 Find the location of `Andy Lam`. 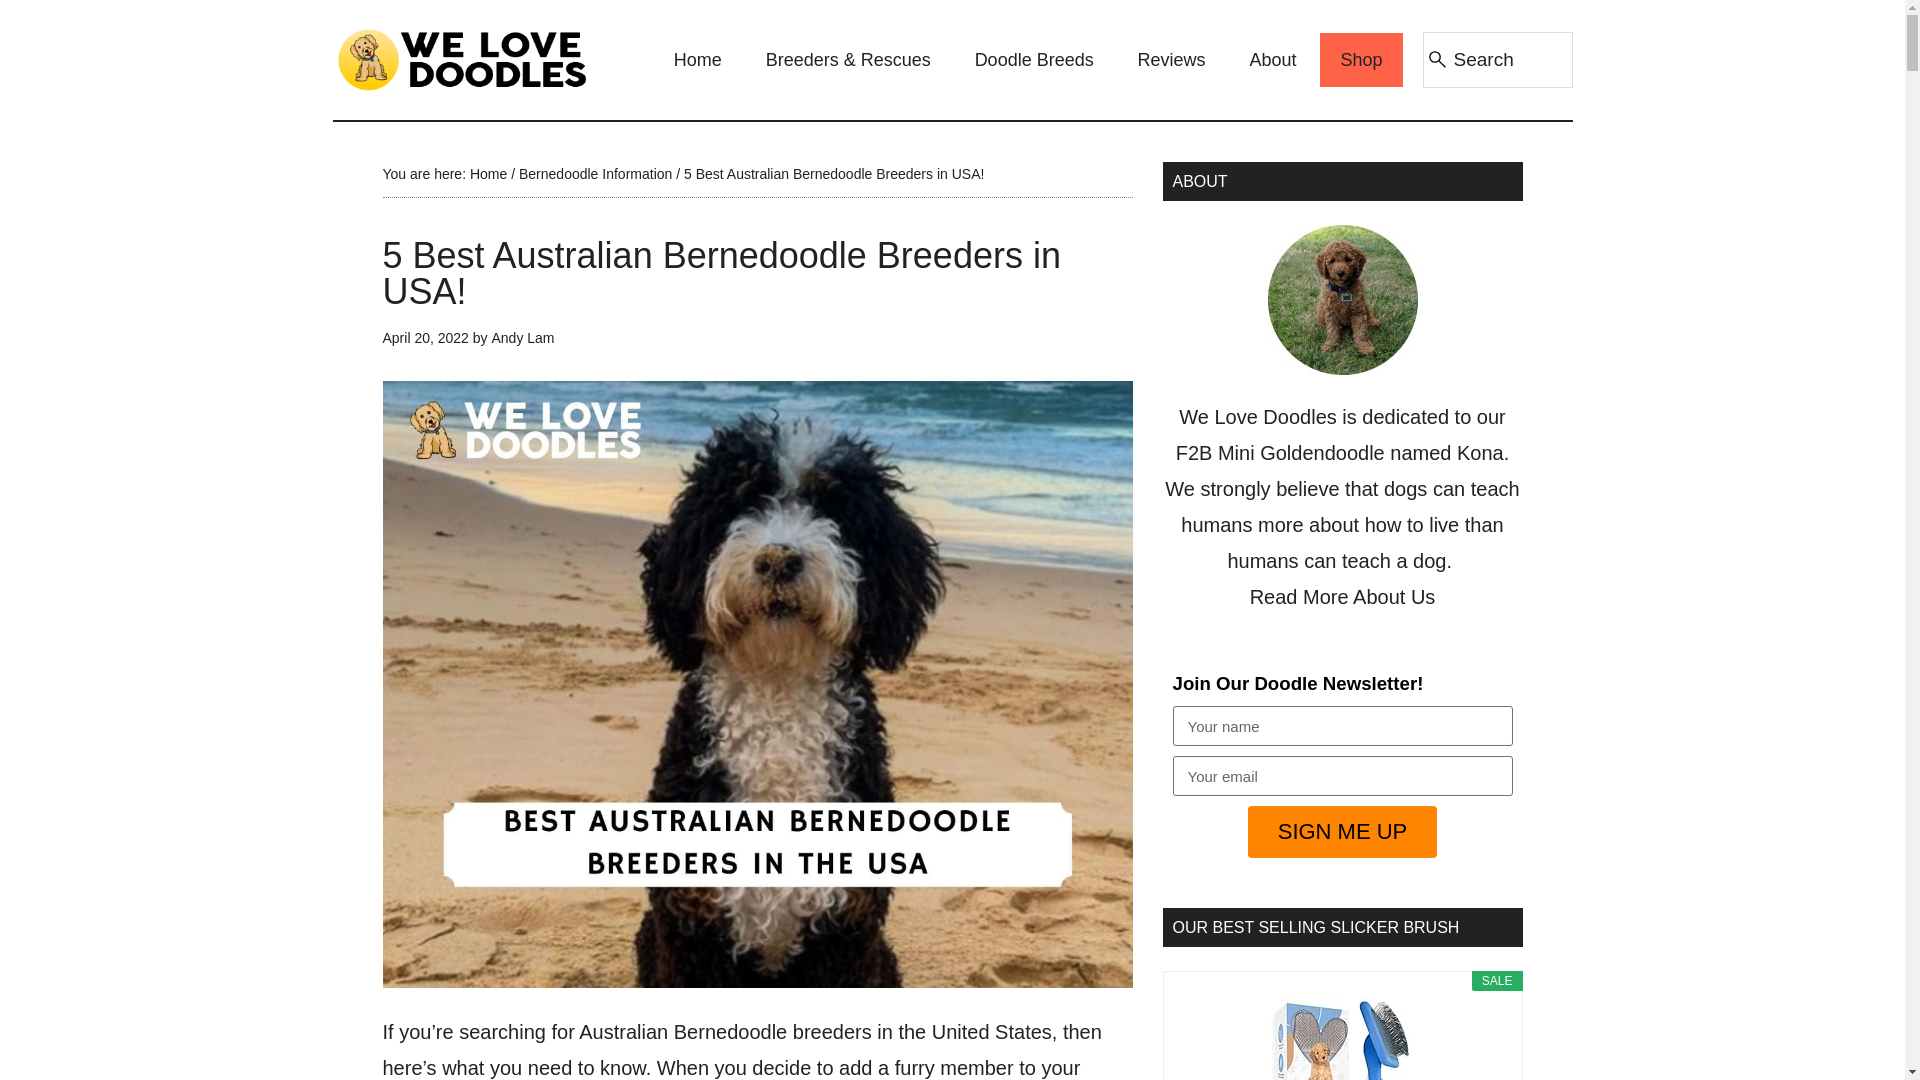

Andy Lam is located at coordinates (522, 338).